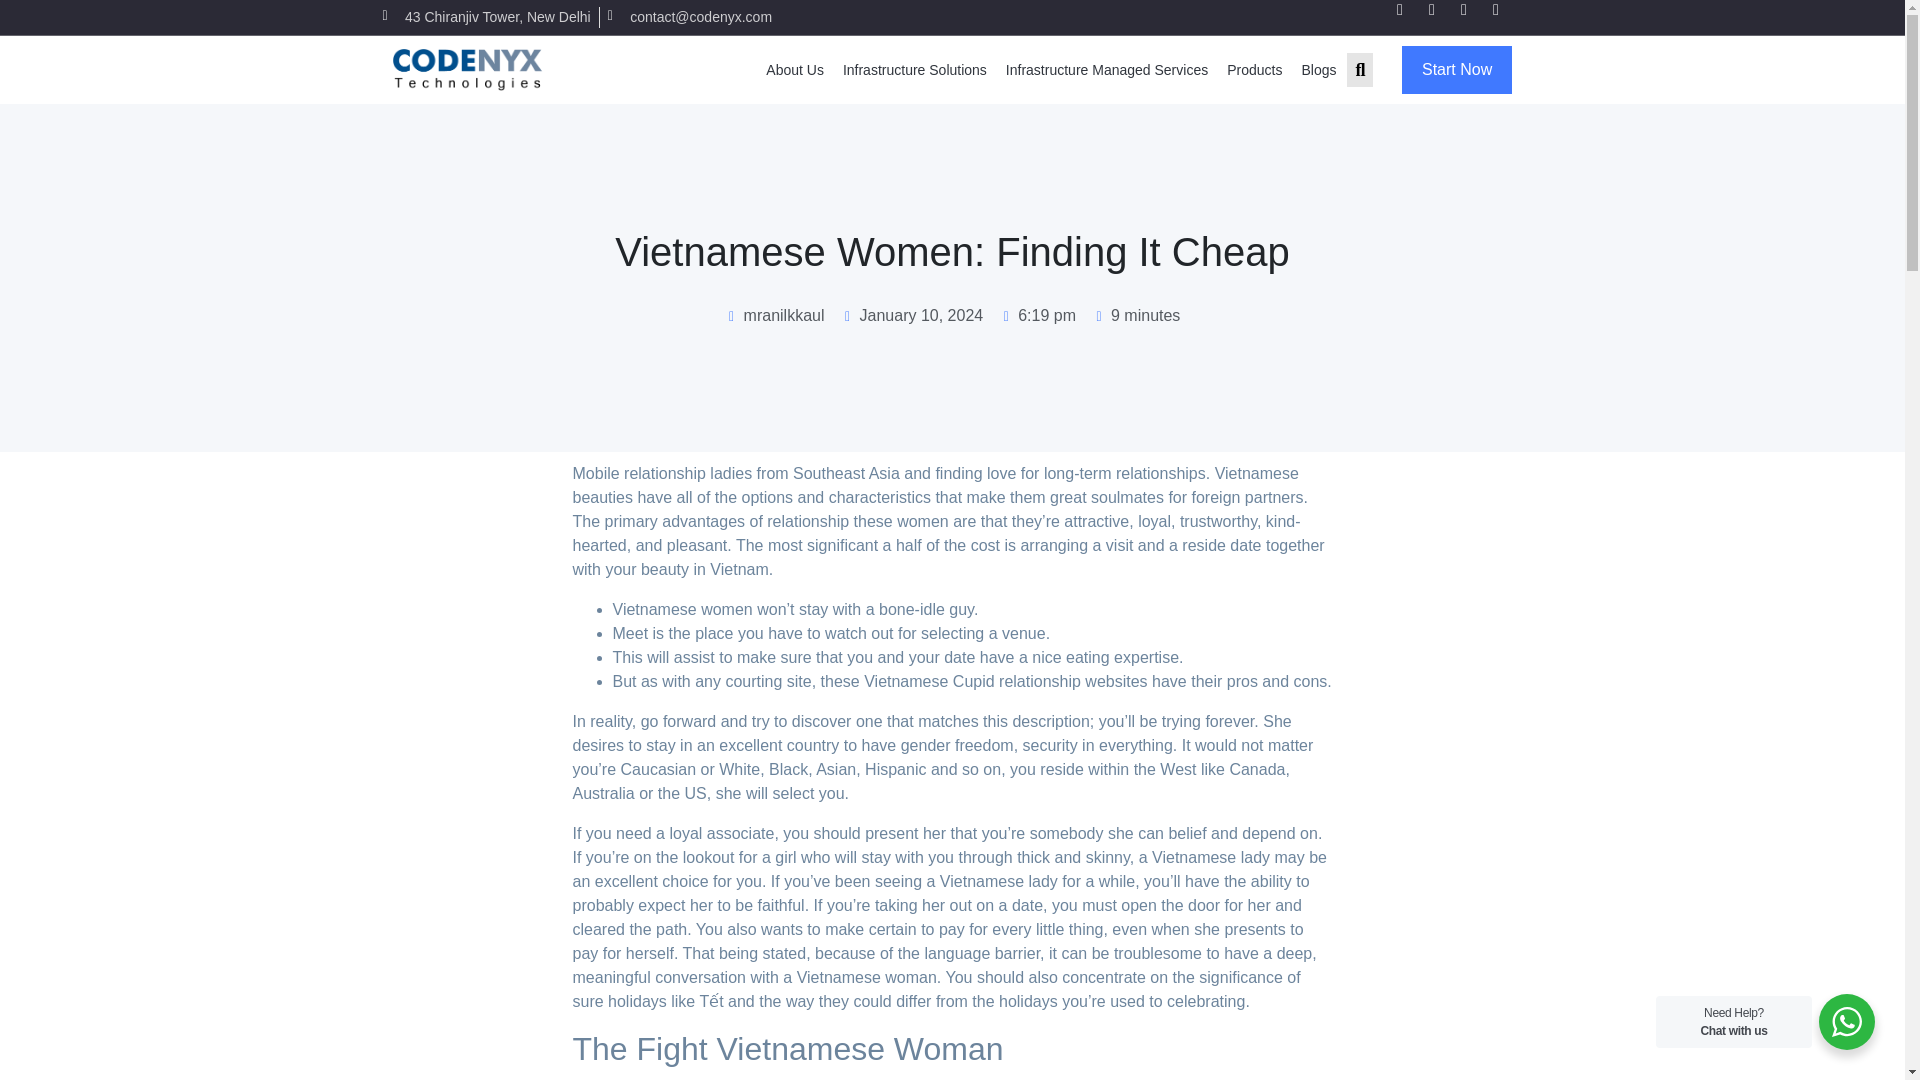  What do you see at coordinates (914, 69) in the screenshot?
I see `Infrastructure Solutions` at bounding box center [914, 69].